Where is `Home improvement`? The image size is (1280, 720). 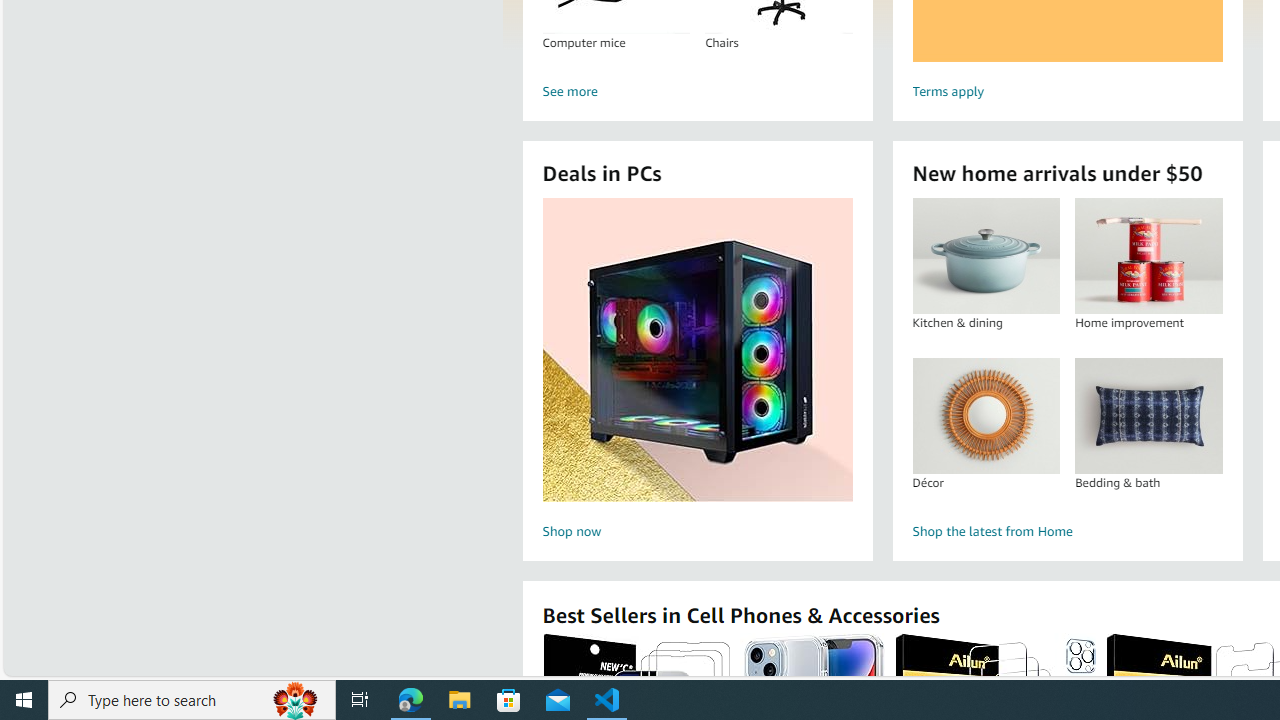 Home improvement is located at coordinates (1148, 256).